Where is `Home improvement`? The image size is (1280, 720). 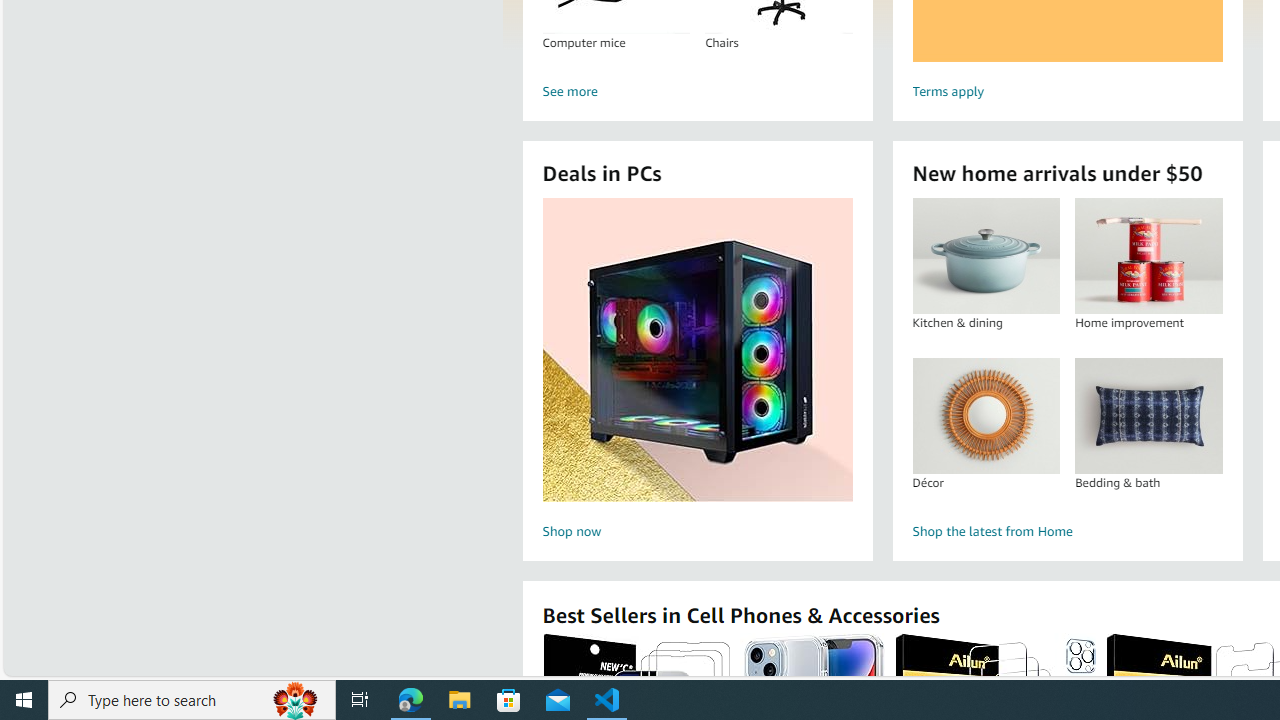 Home improvement is located at coordinates (1148, 256).